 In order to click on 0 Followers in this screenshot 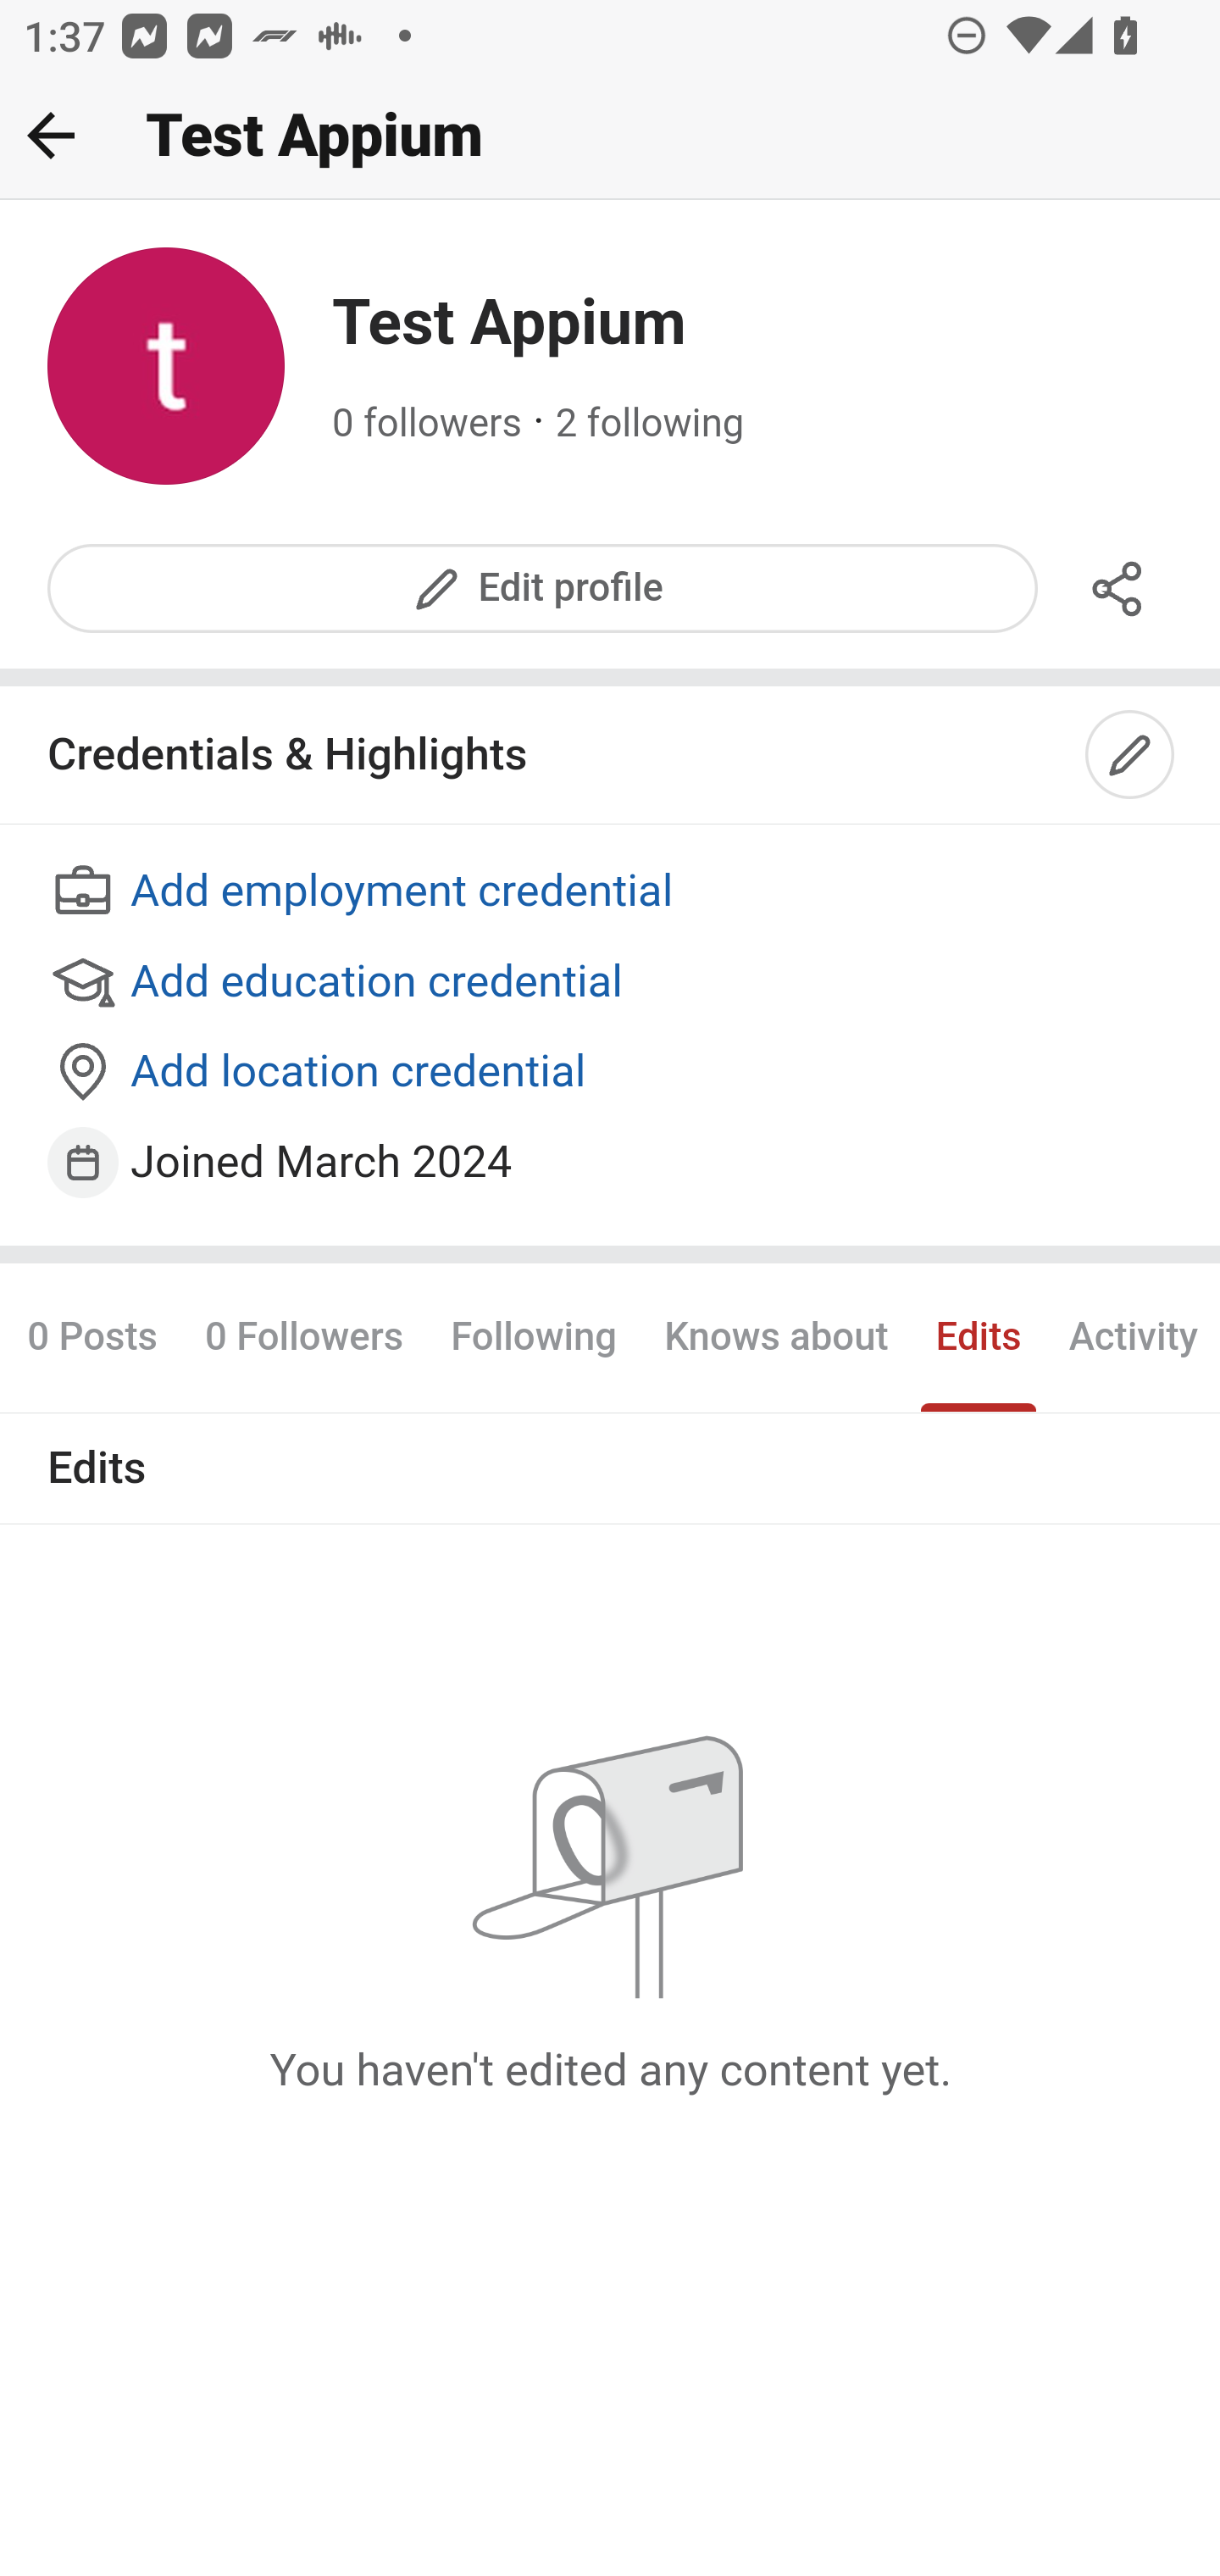, I will do `click(303, 1336)`.